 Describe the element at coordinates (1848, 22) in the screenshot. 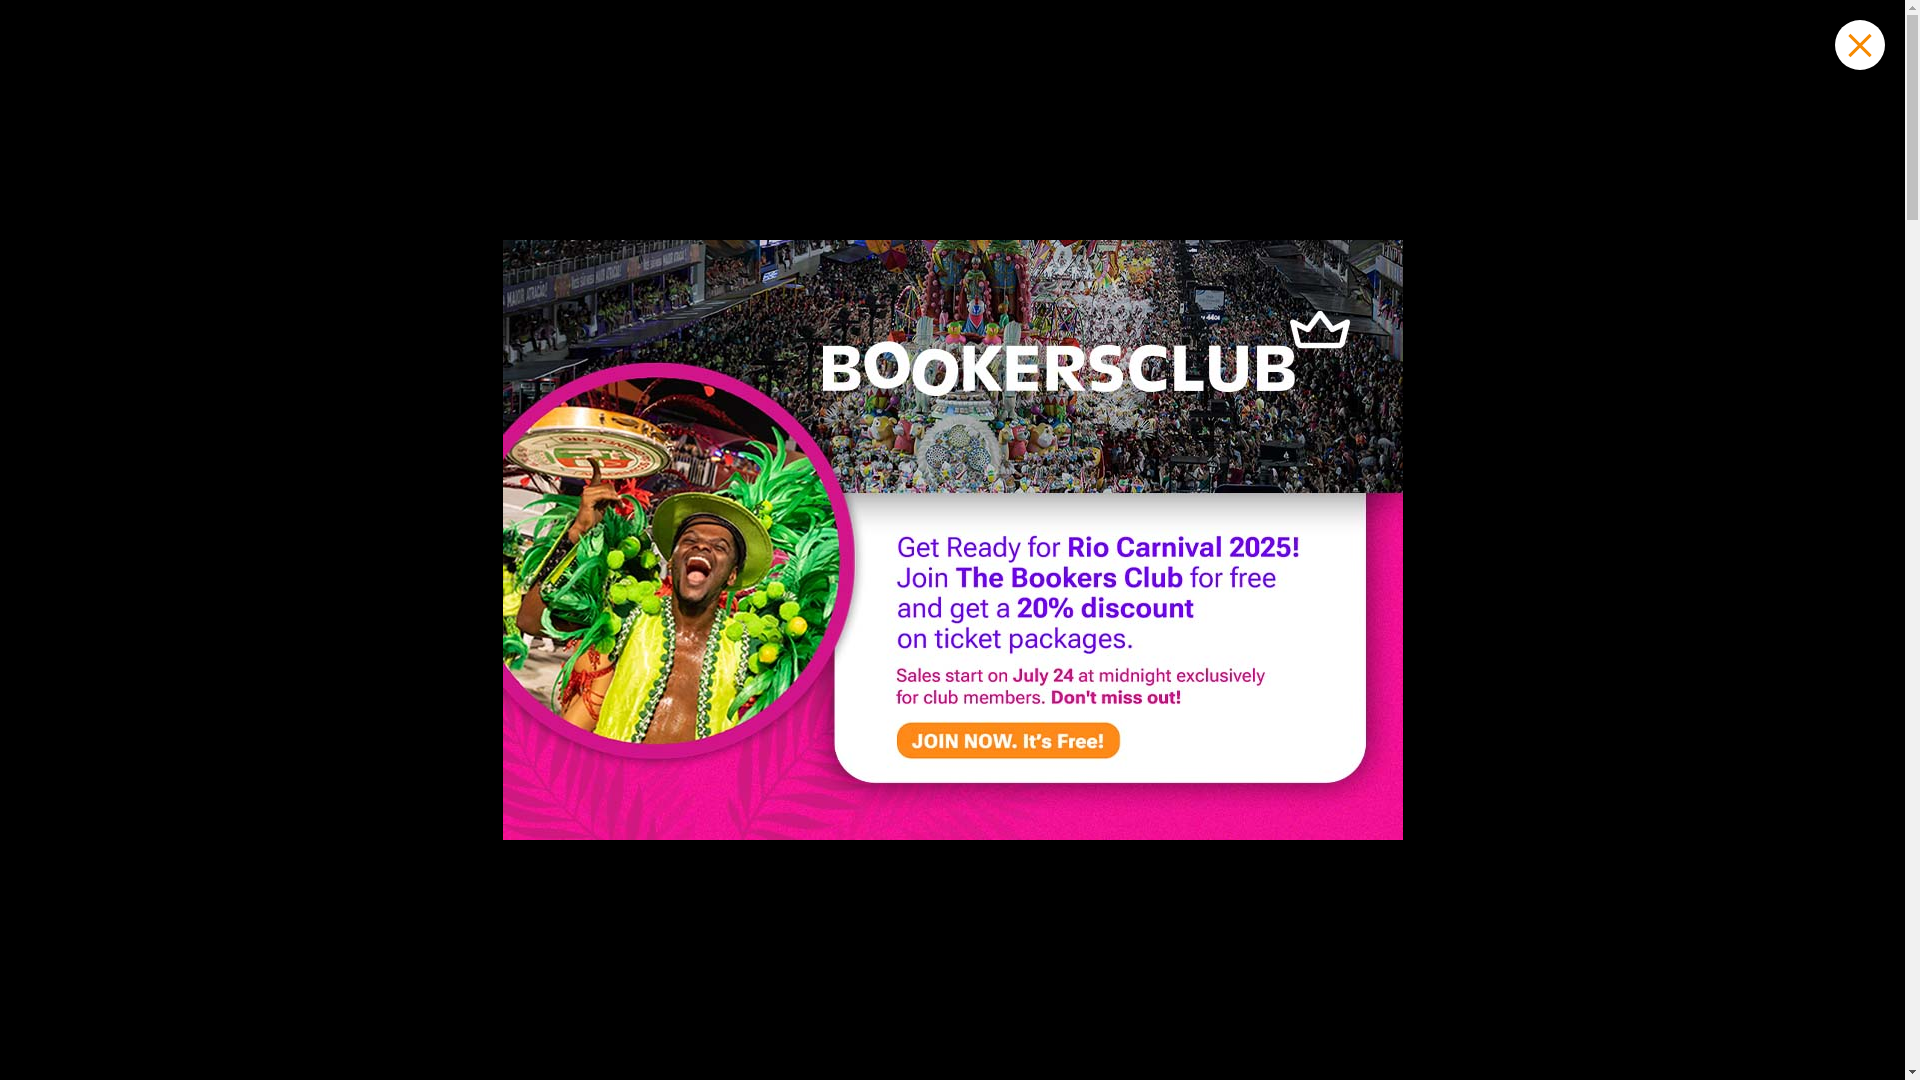

I see `Criar Conta` at that location.